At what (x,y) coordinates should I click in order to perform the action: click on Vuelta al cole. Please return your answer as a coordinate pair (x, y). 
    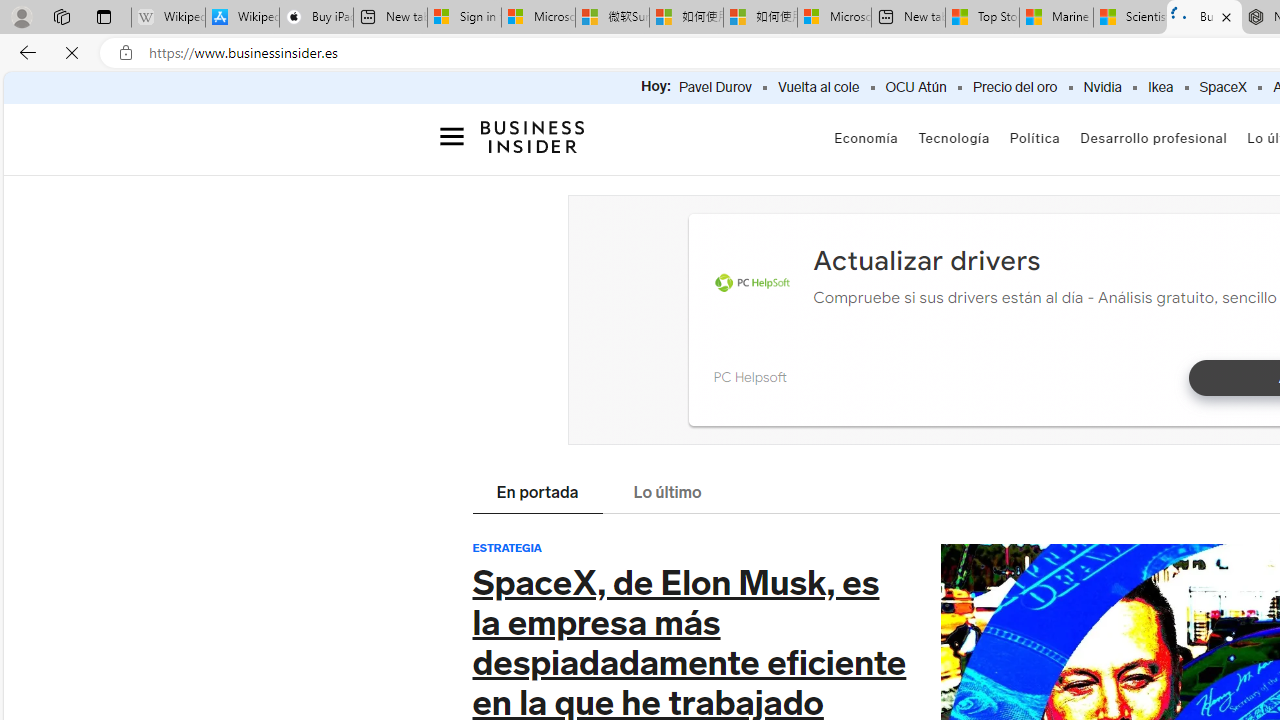
    Looking at the image, I should click on (818, 88).